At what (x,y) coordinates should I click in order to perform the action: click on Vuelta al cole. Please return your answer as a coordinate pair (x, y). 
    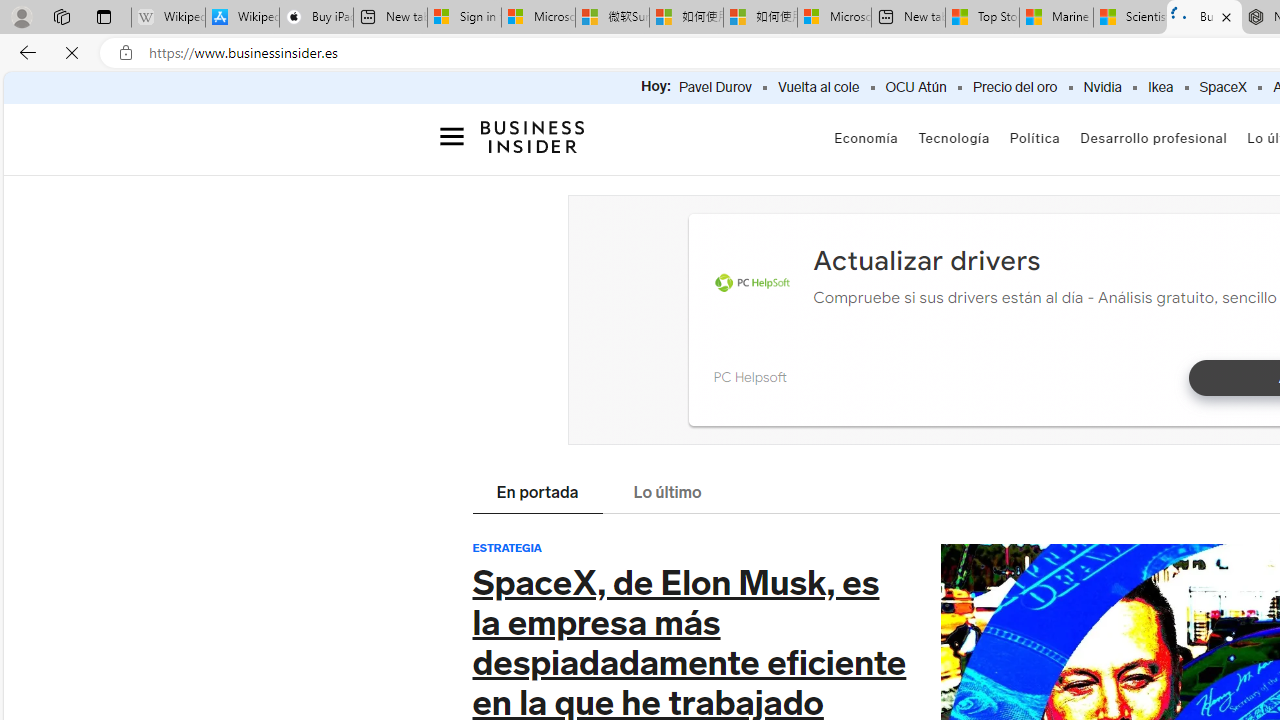
    Looking at the image, I should click on (818, 88).